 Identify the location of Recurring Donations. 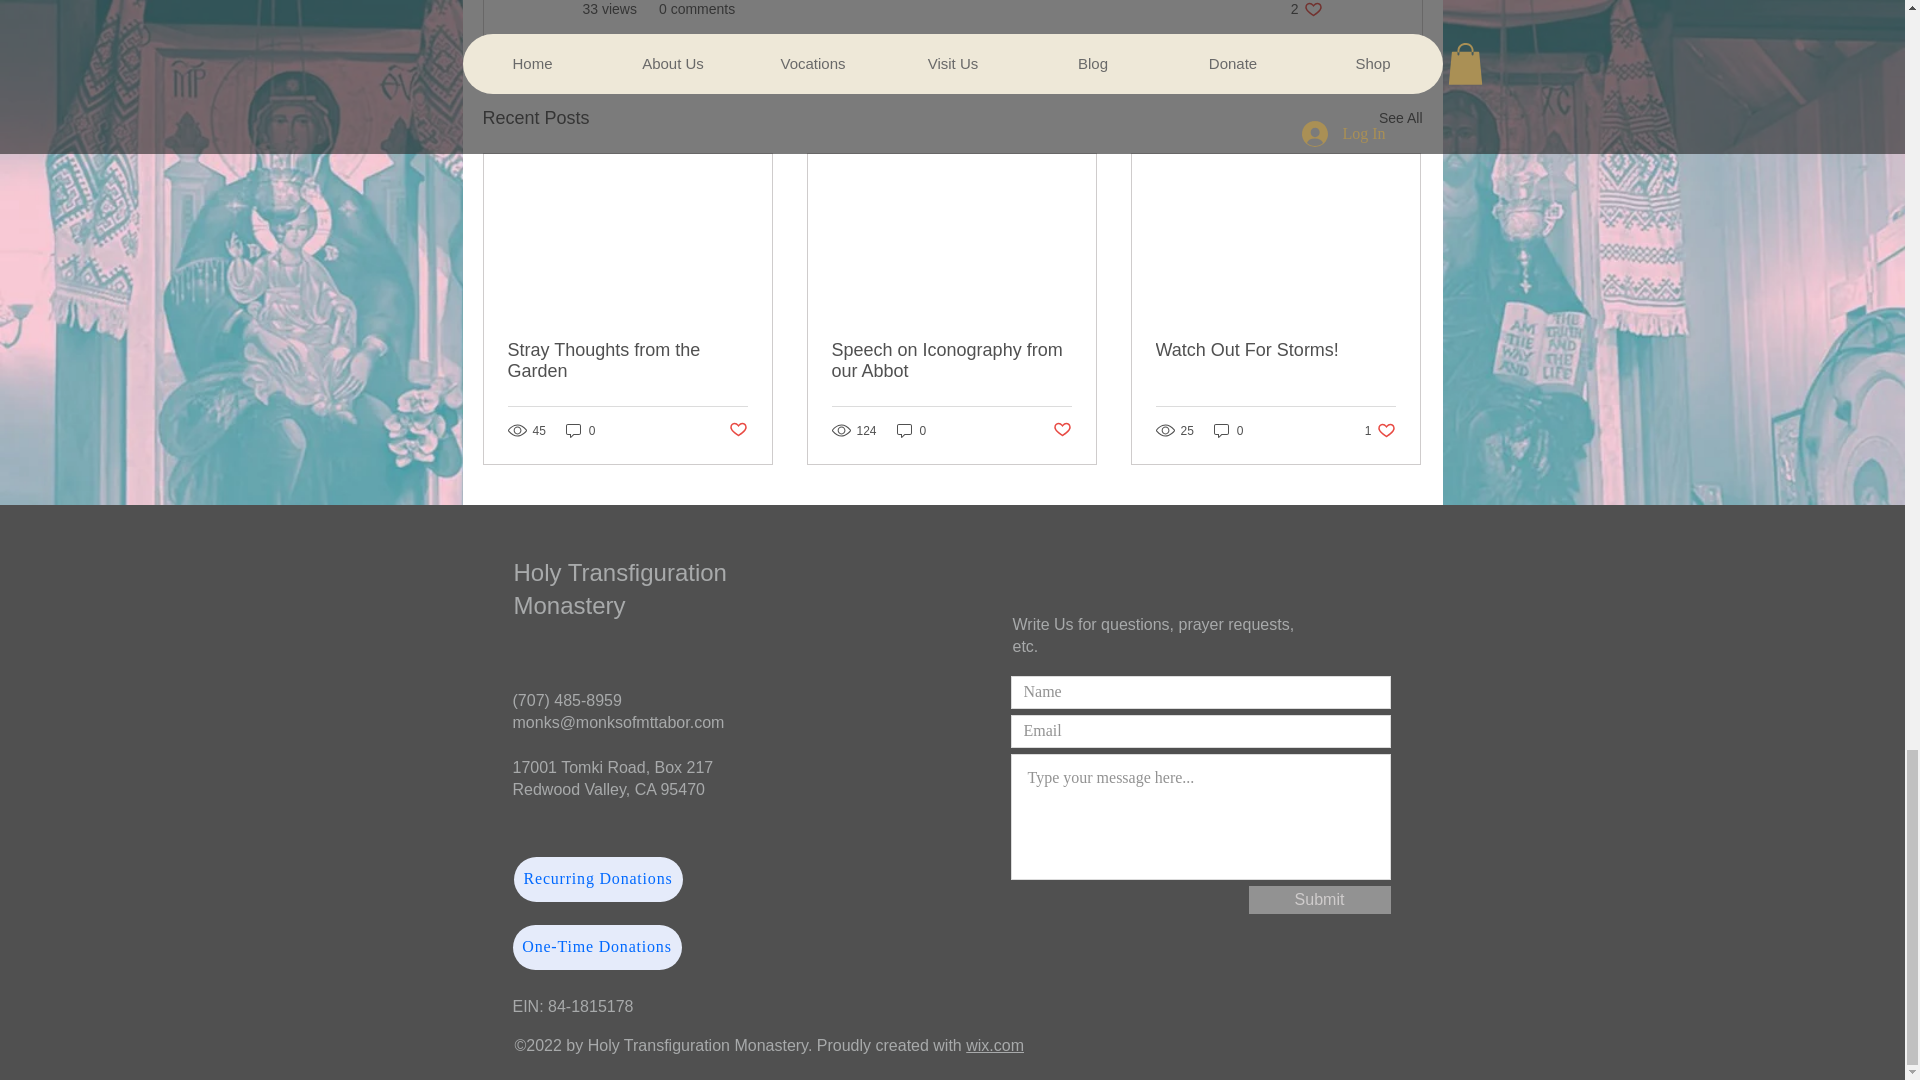
(598, 879).